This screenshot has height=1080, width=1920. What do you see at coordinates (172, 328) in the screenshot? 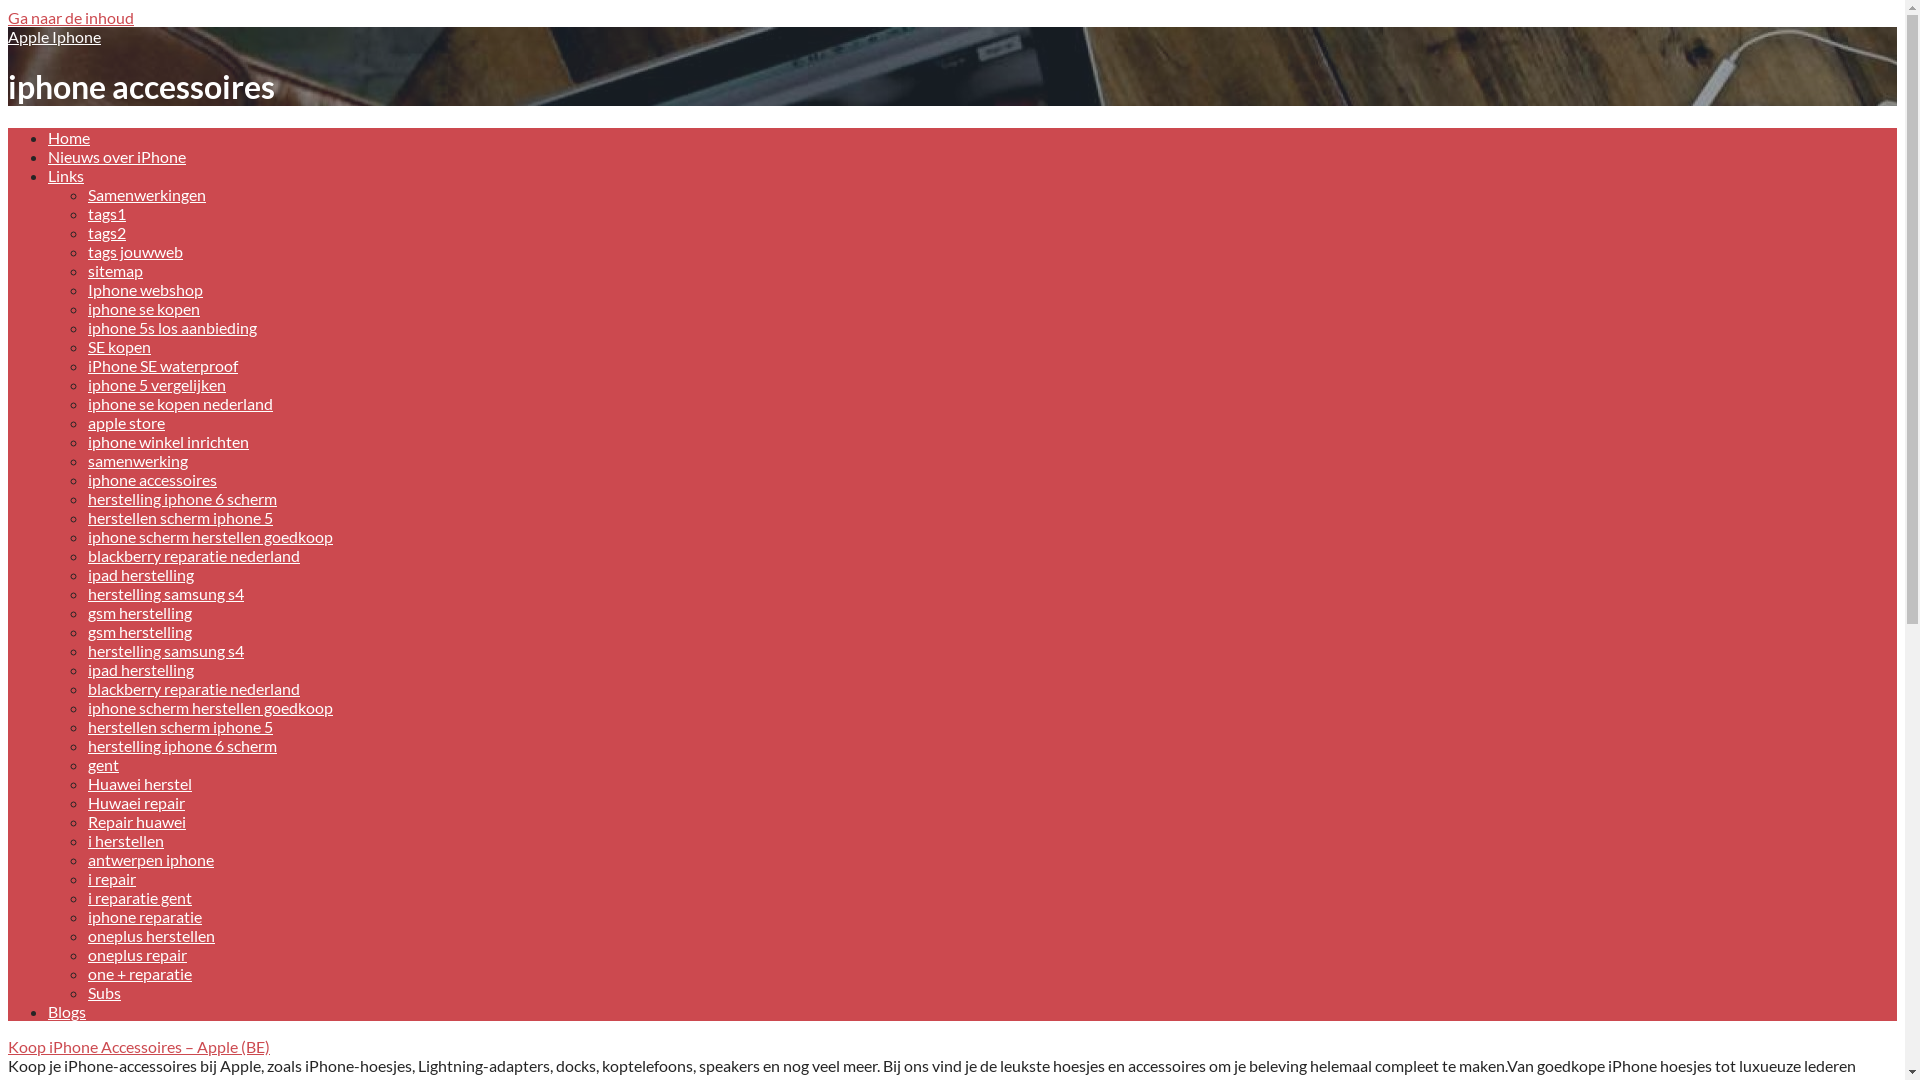
I see `iphone 5s los aanbieding` at bounding box center [172, 328].